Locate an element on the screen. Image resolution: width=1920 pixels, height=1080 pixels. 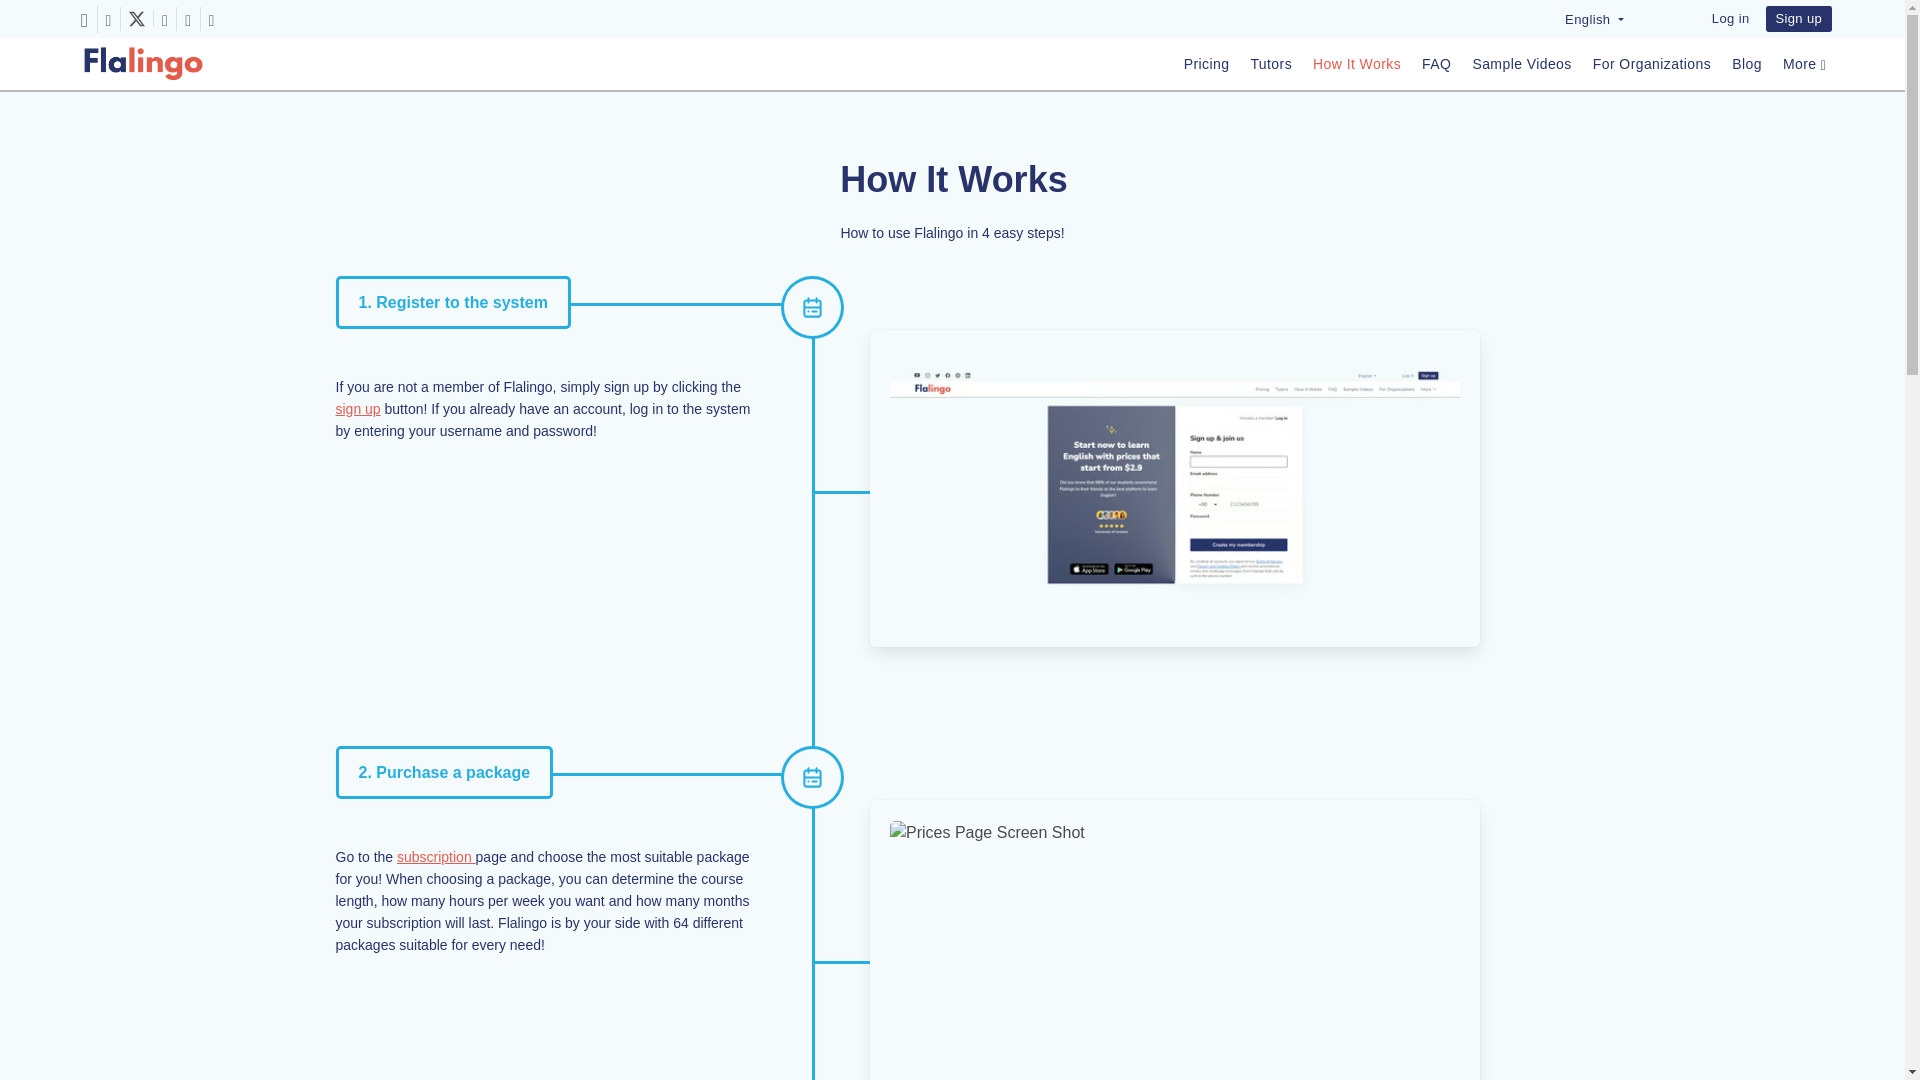
subscription is located at coordinates (436, 856).